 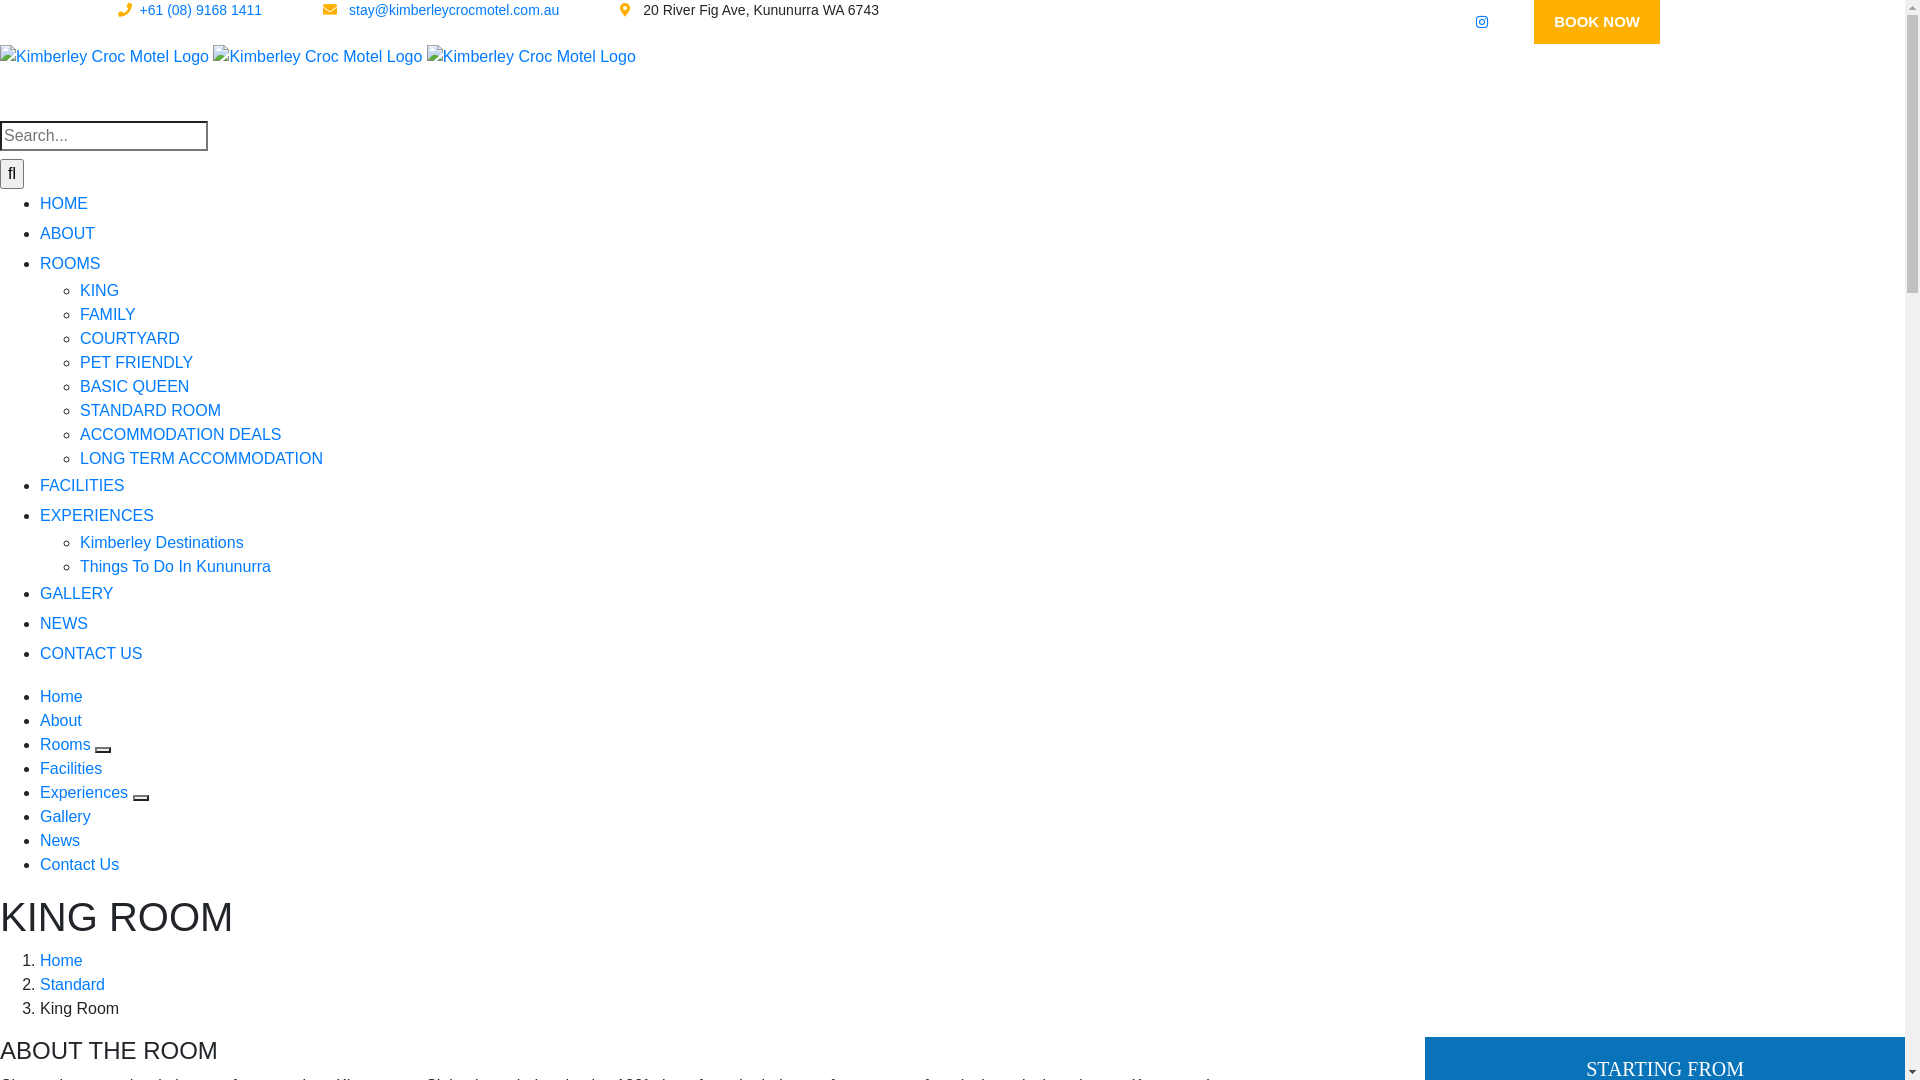 What do you see at coordinates (62, 696) in the screenshot?
I see `Home` at bounding box center [62, 696].